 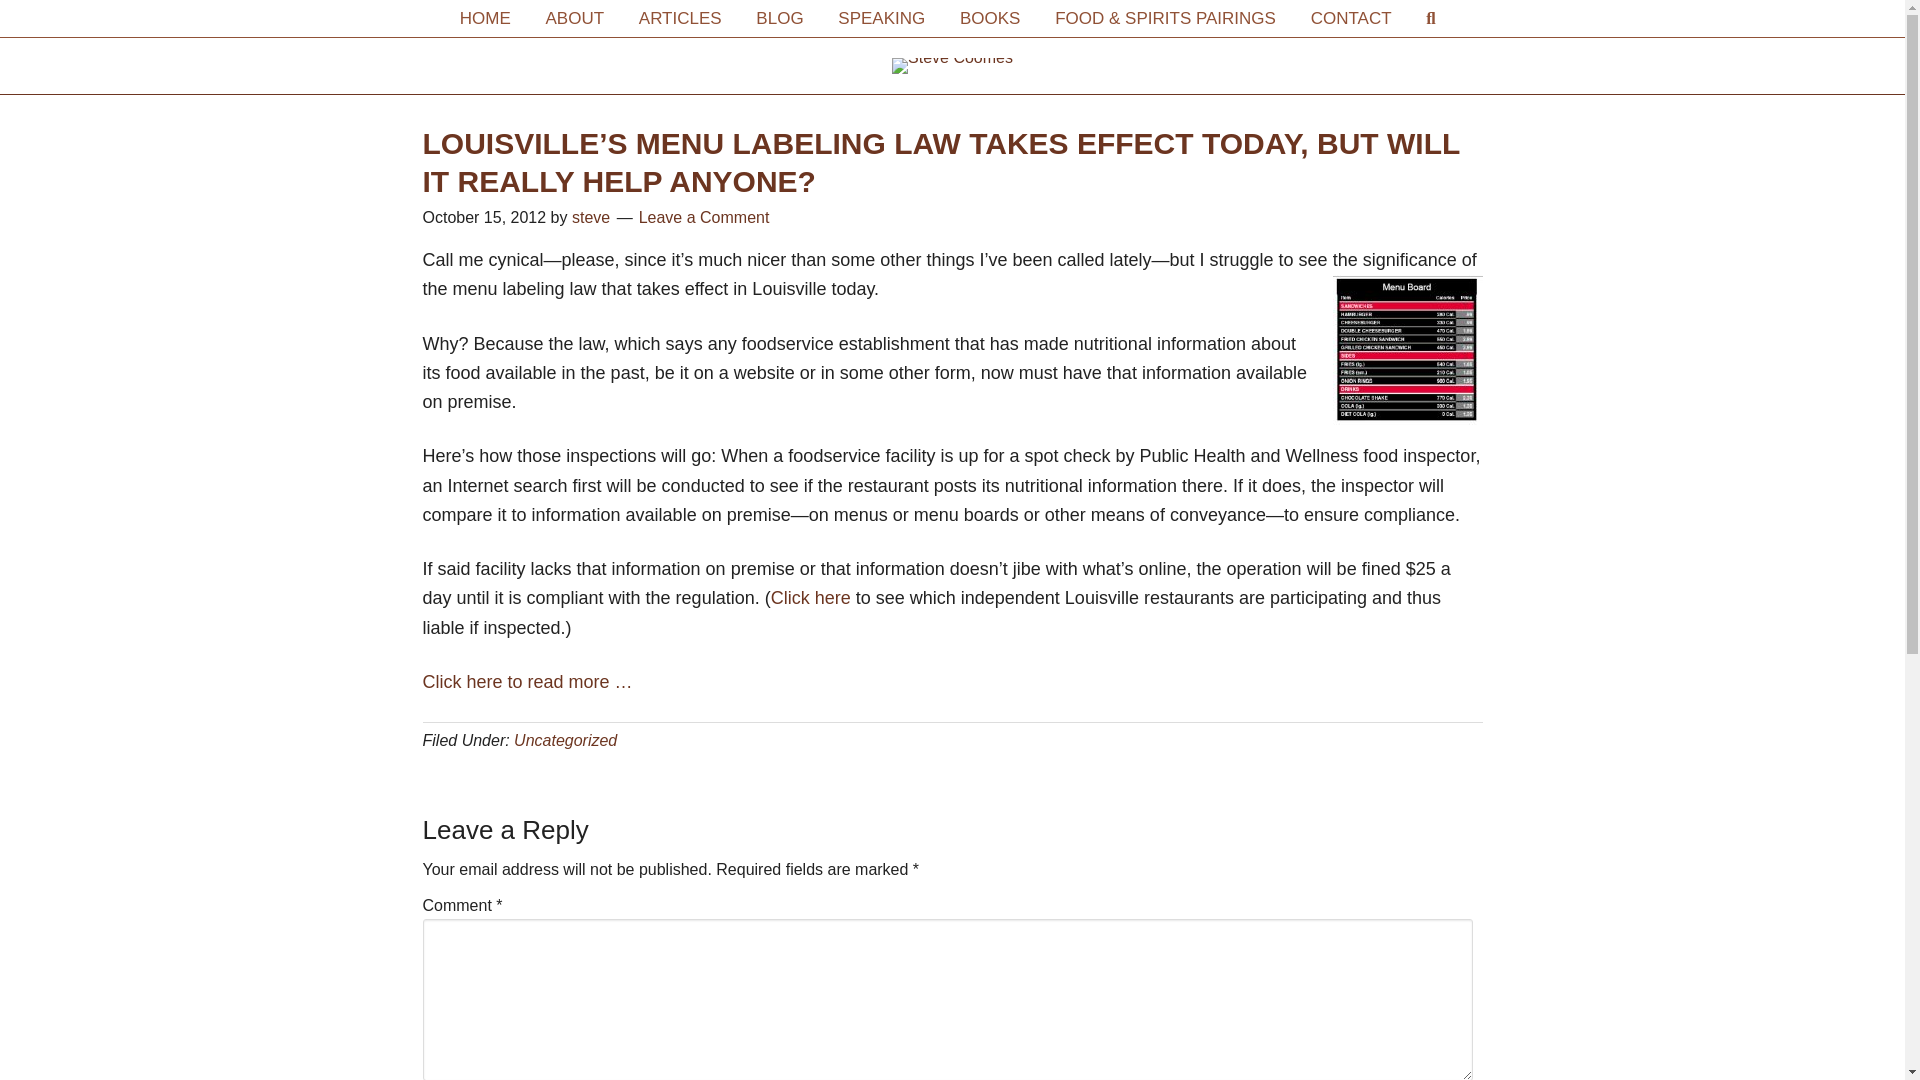 What do you see at coordinates (952, 66) in the screenshot?
I see `Inside Pages` at bounding box center [952, 66].